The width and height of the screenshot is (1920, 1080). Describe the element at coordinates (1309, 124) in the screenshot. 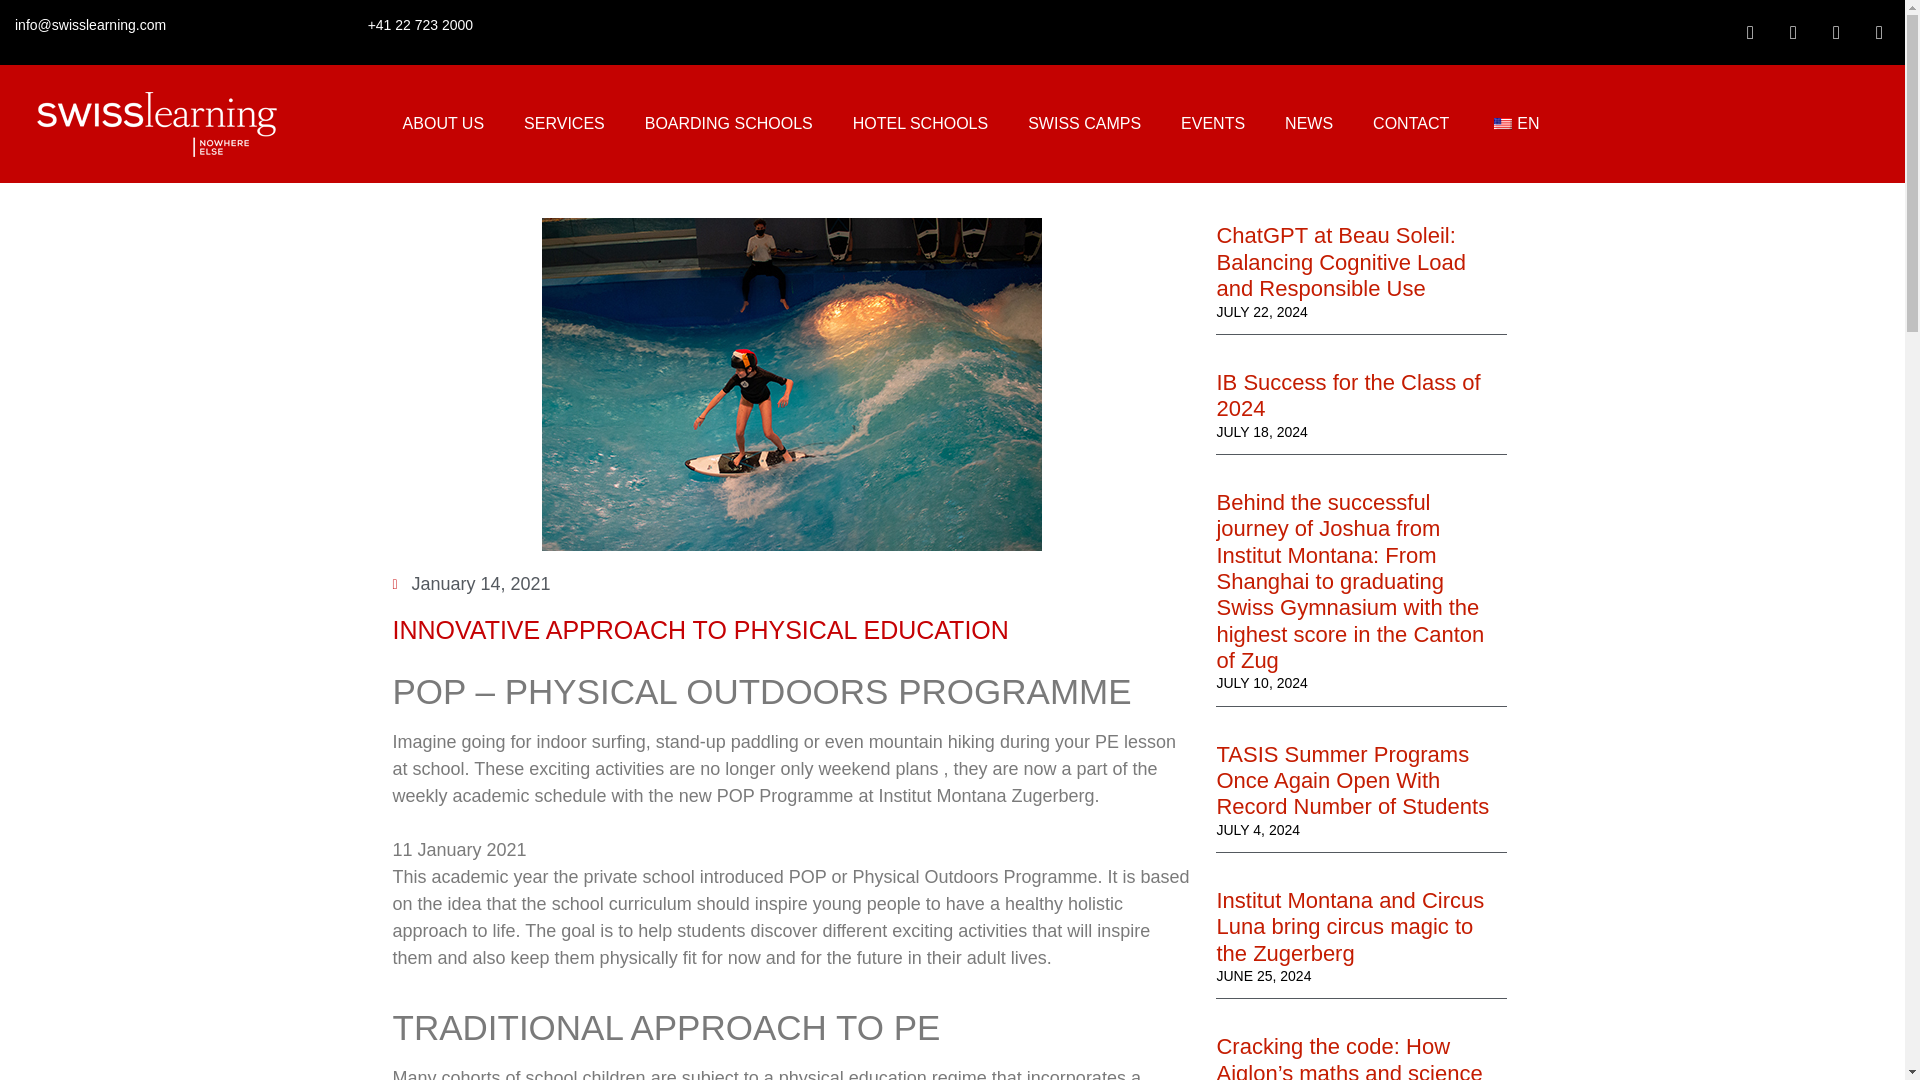

I see `NEWS` at that location.